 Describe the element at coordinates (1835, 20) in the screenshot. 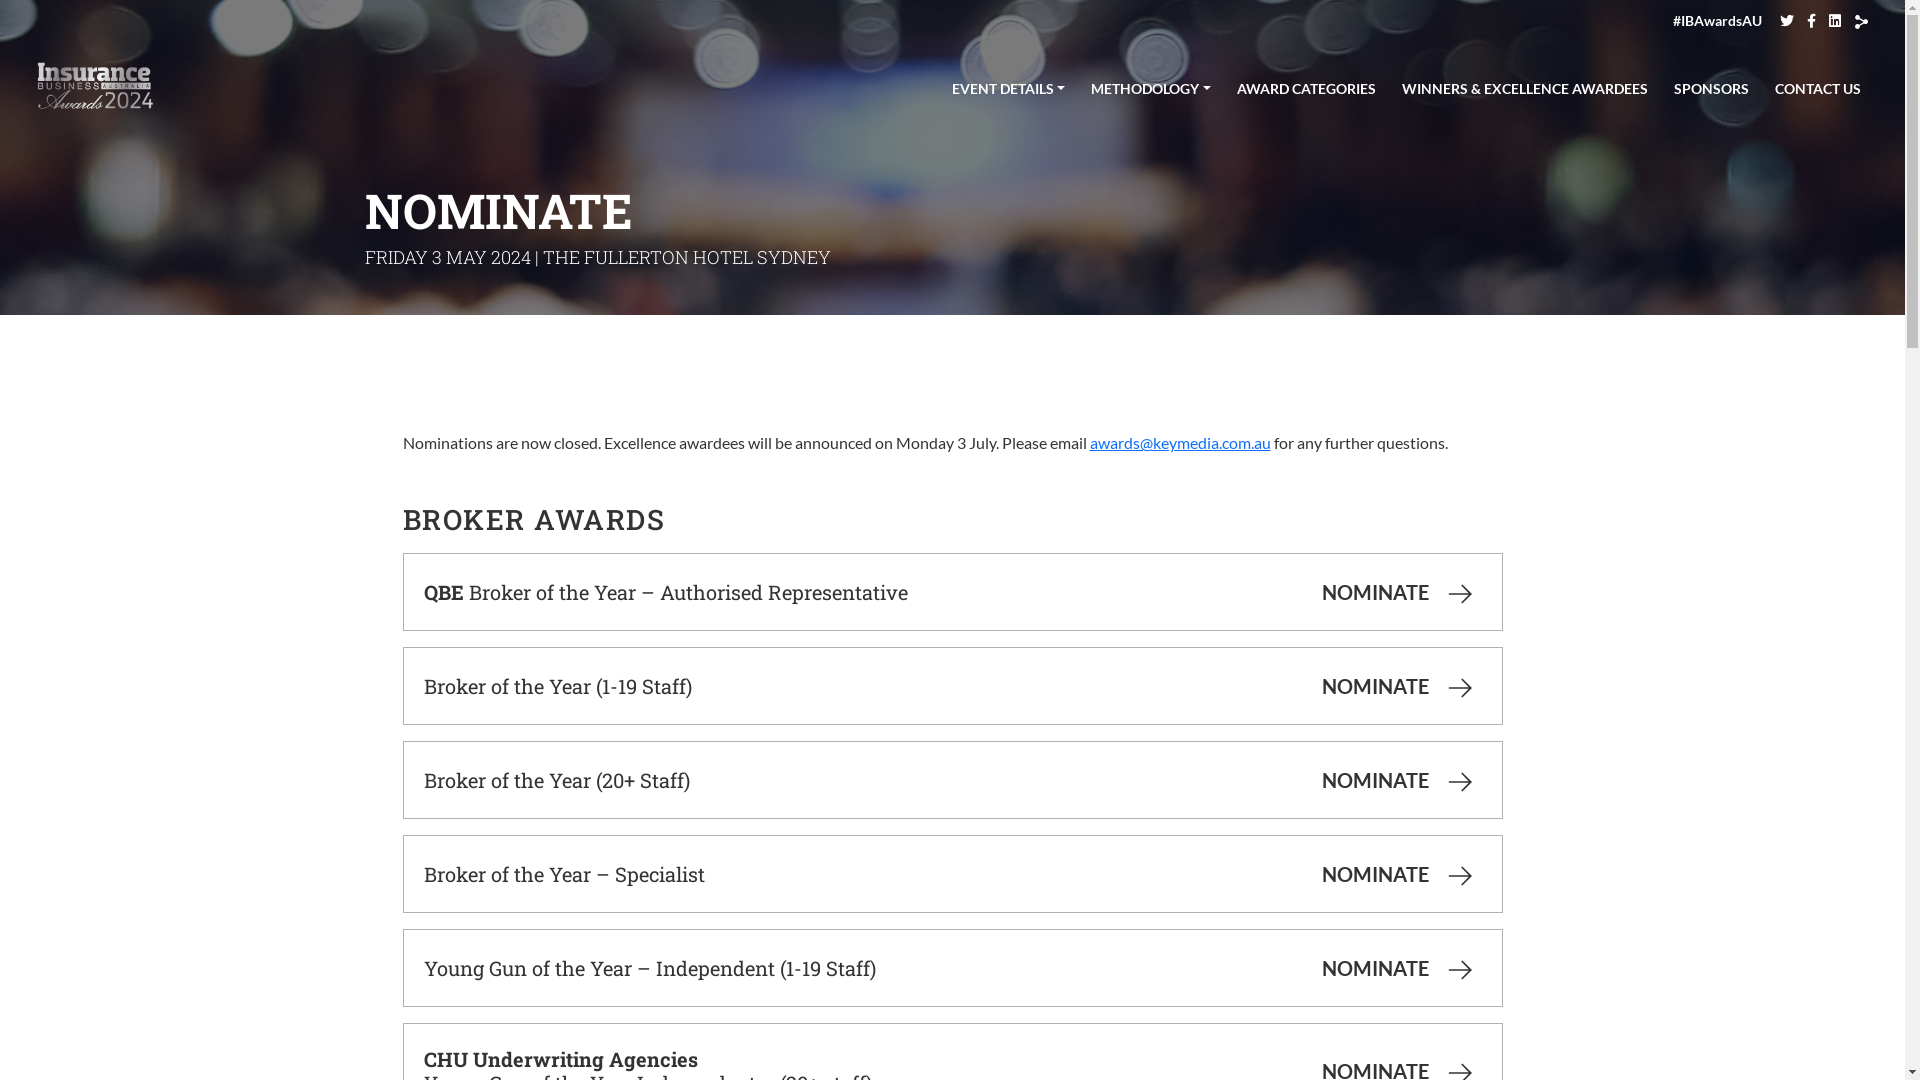

I see `Insurance Business Awards Australia LinkedIn page` at that location.